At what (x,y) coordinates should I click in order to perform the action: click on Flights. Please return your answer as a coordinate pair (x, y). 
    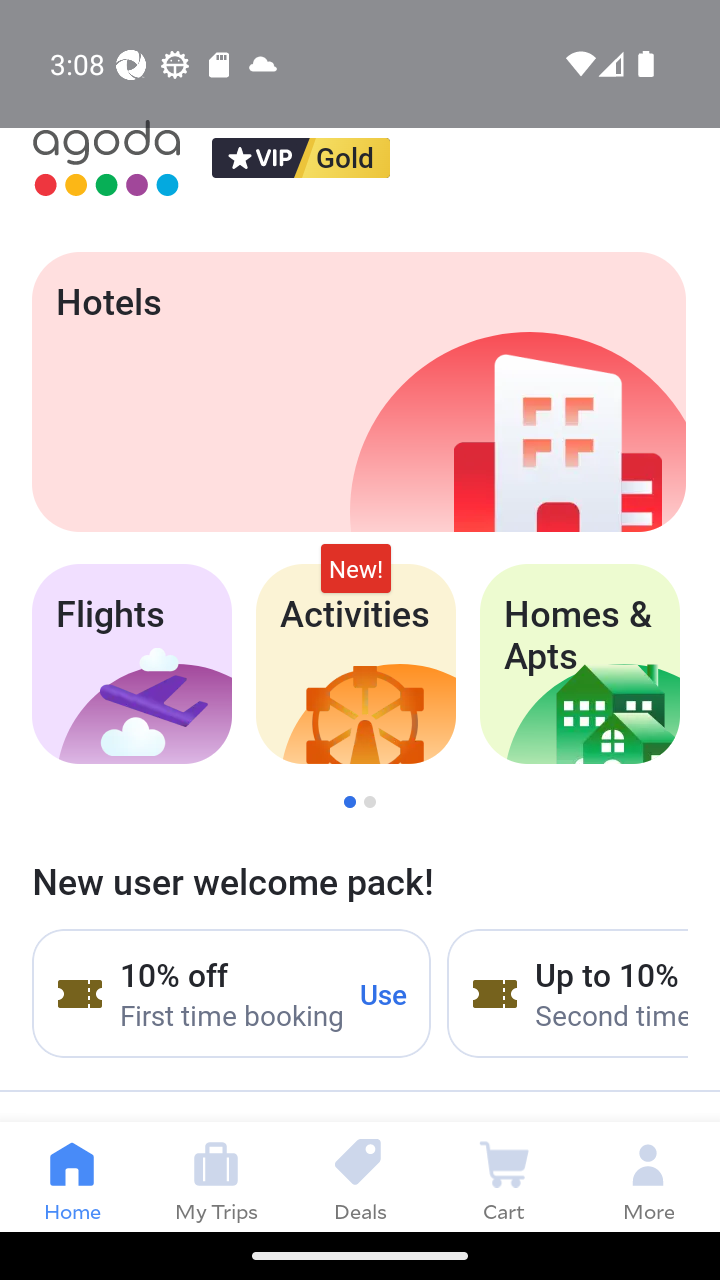
    Looking at the image, I should click on (131, 664).